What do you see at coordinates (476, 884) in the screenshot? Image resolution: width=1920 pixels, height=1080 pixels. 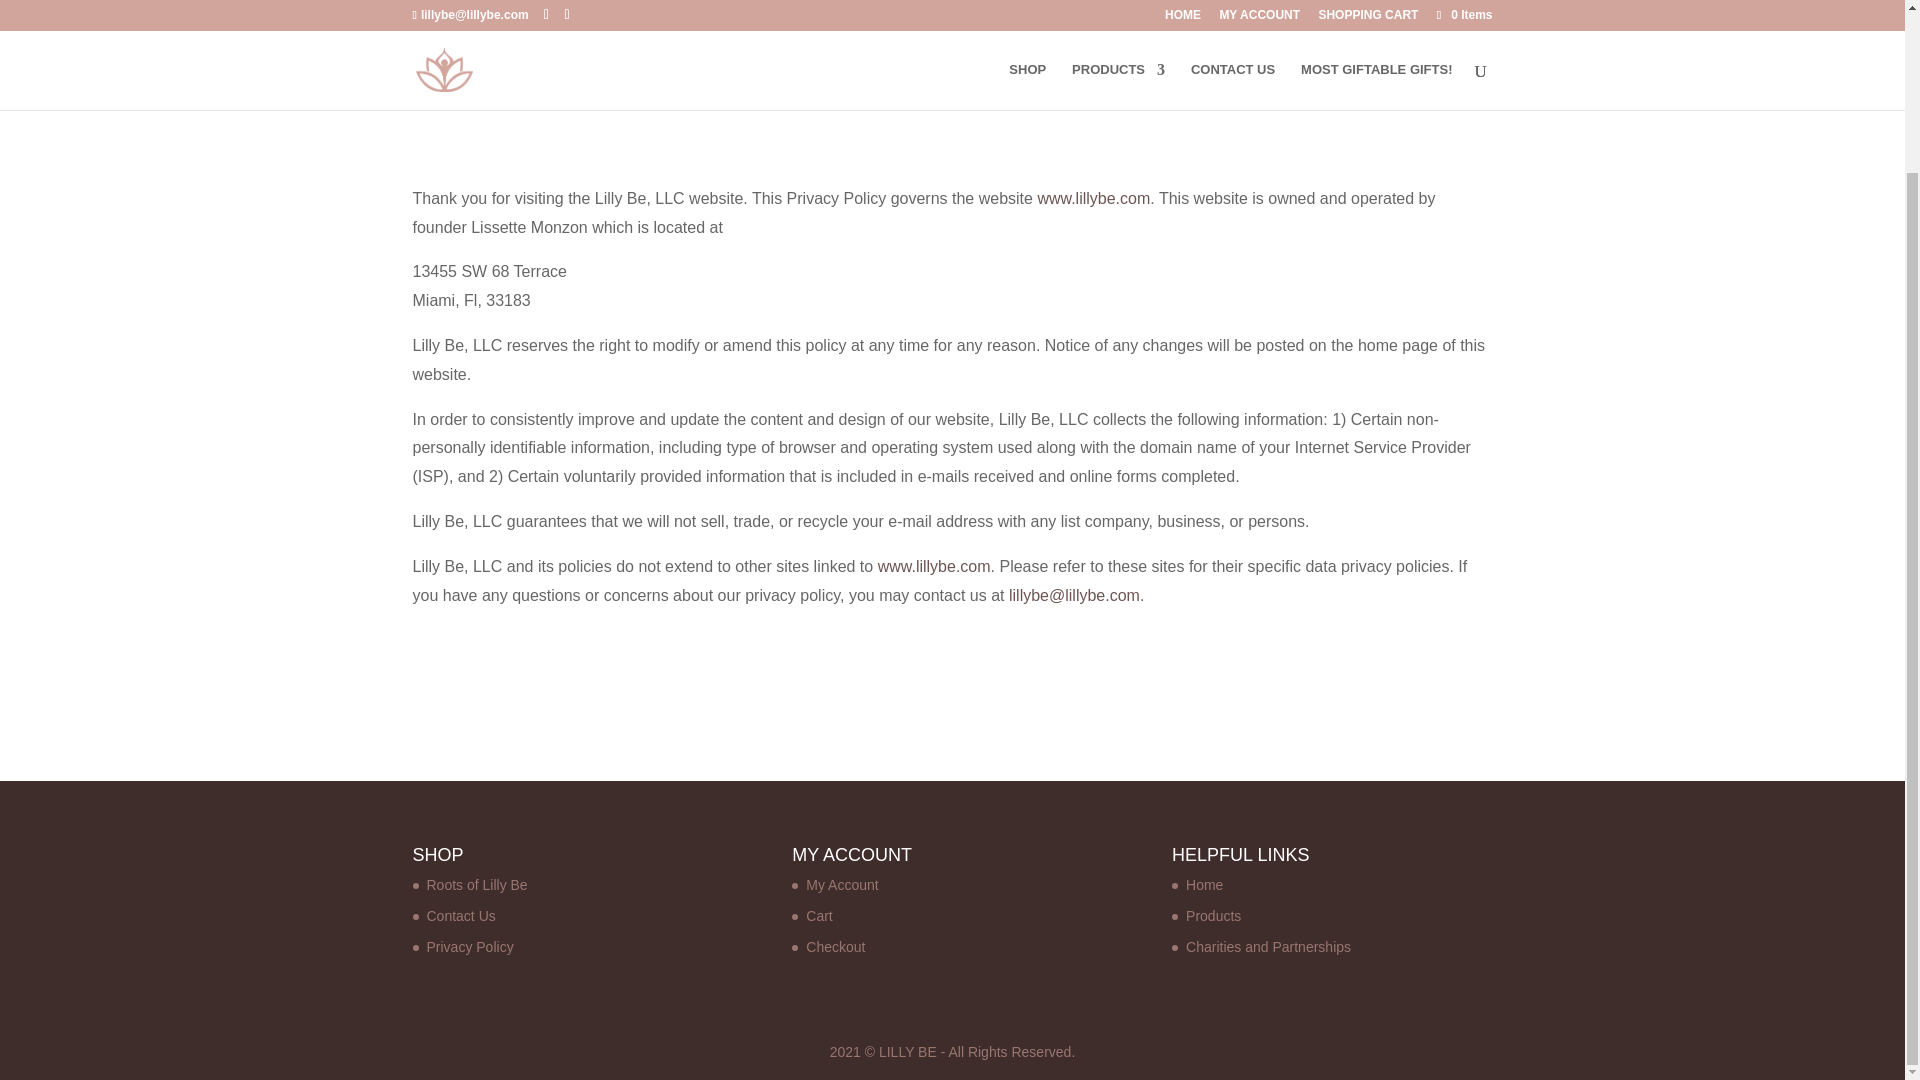 I see `Roots of Lilly Be` at bounding box center [476, 884].